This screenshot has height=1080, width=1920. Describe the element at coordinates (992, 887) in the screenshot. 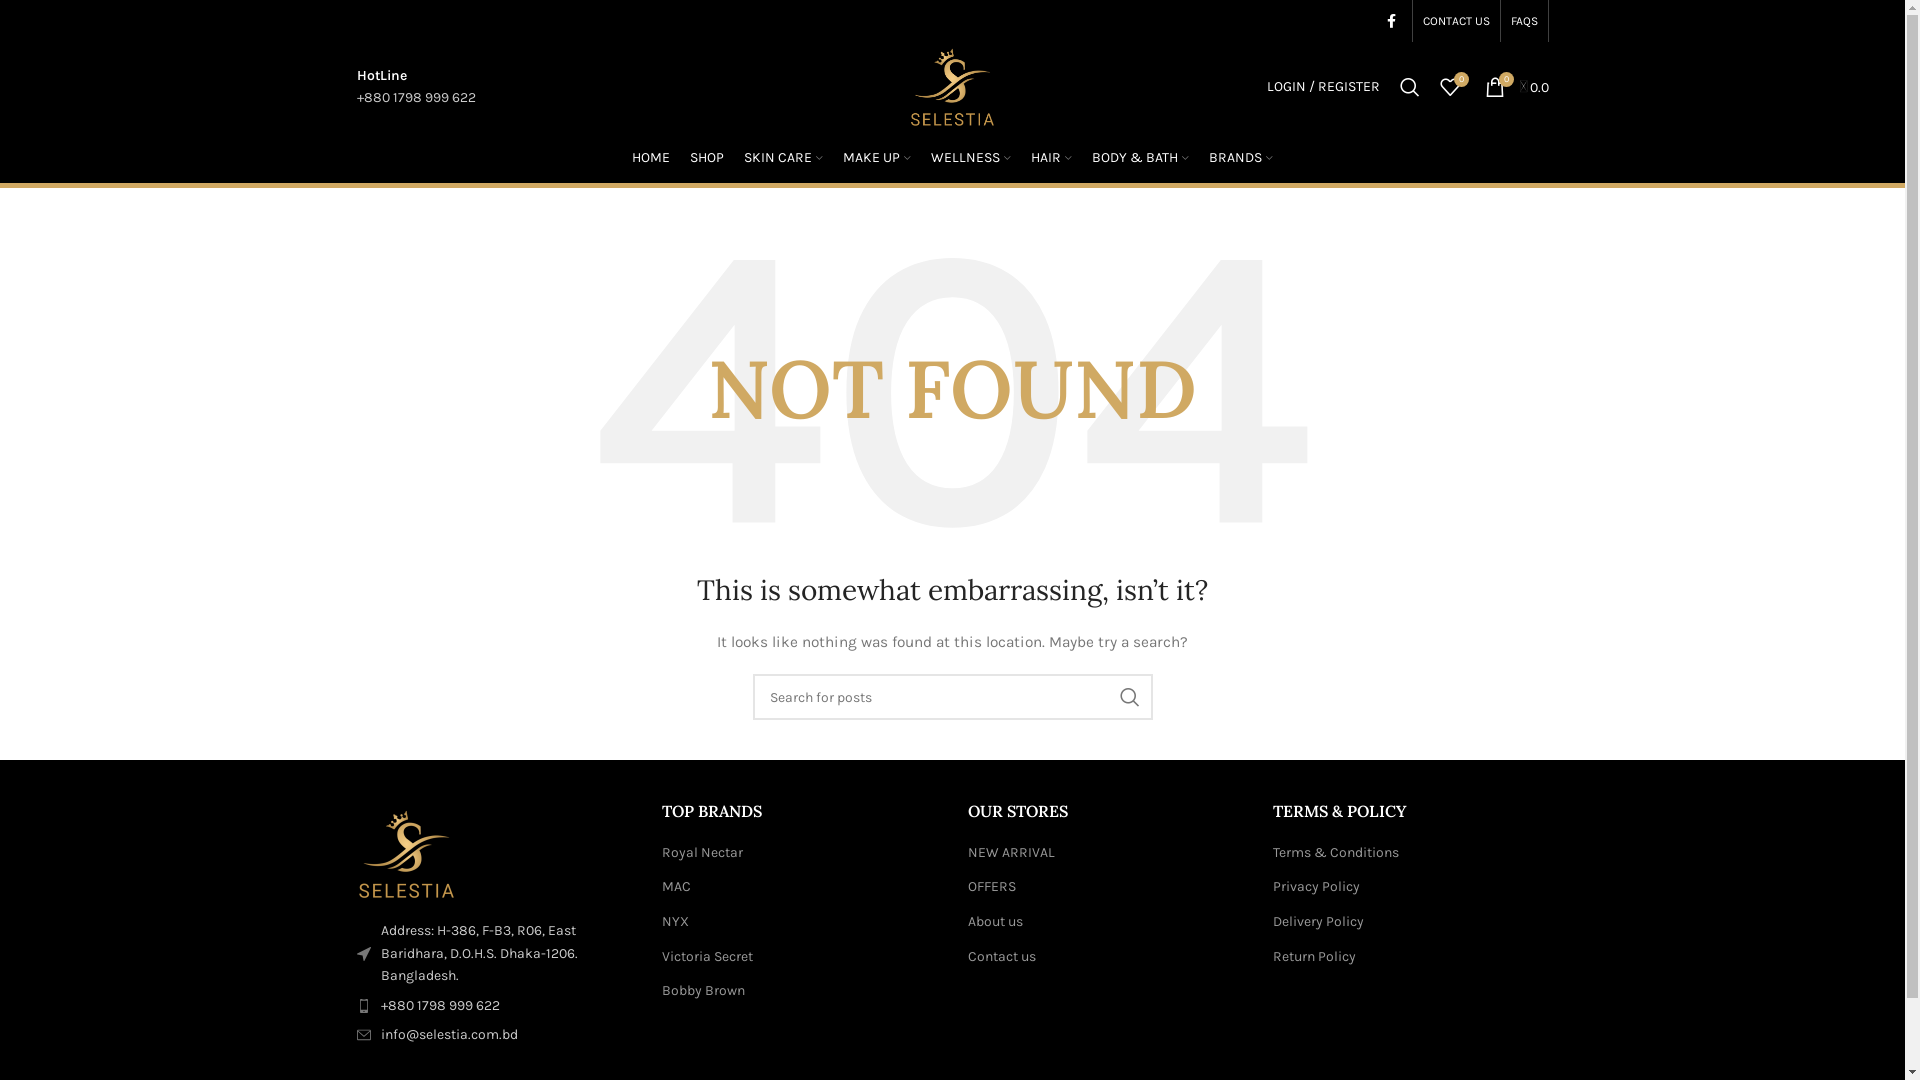

I see `OFFERS` at that location.